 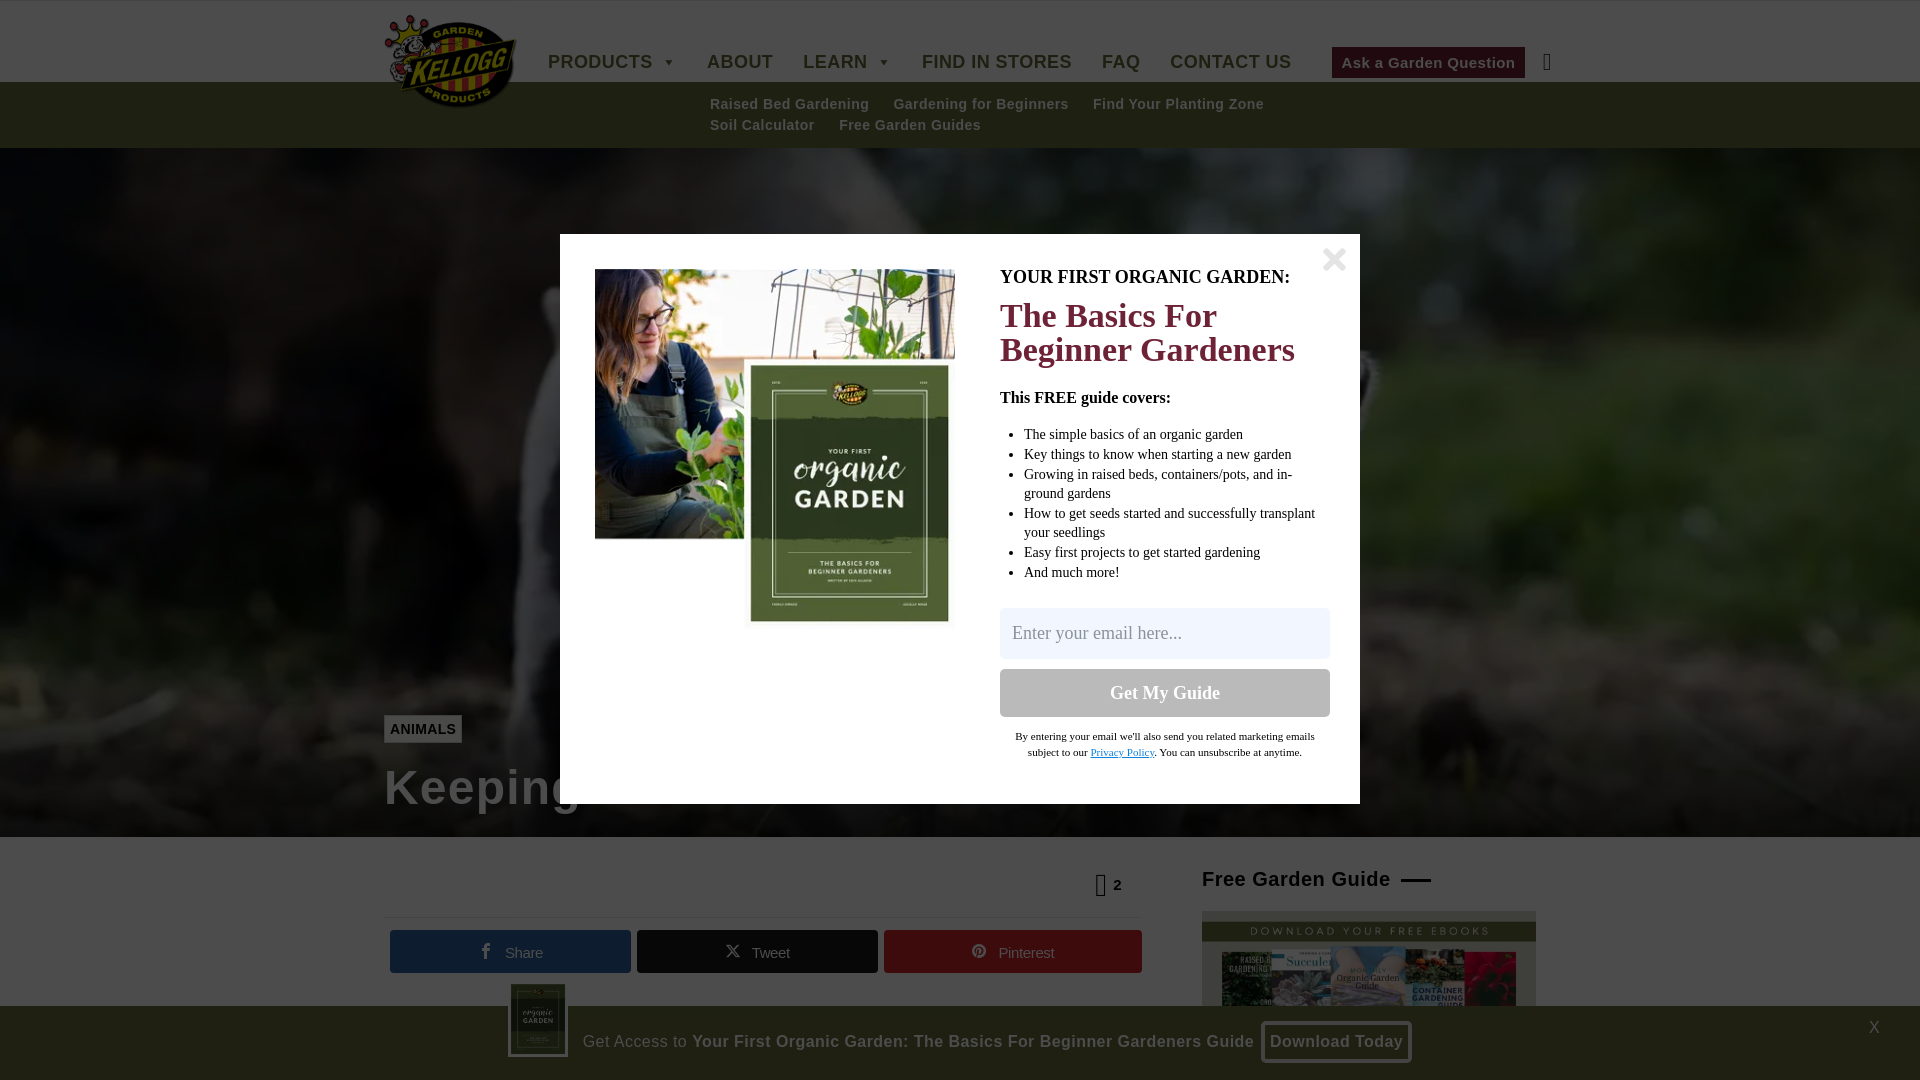 I want to click on LEARN, so click(x=852, y=62).